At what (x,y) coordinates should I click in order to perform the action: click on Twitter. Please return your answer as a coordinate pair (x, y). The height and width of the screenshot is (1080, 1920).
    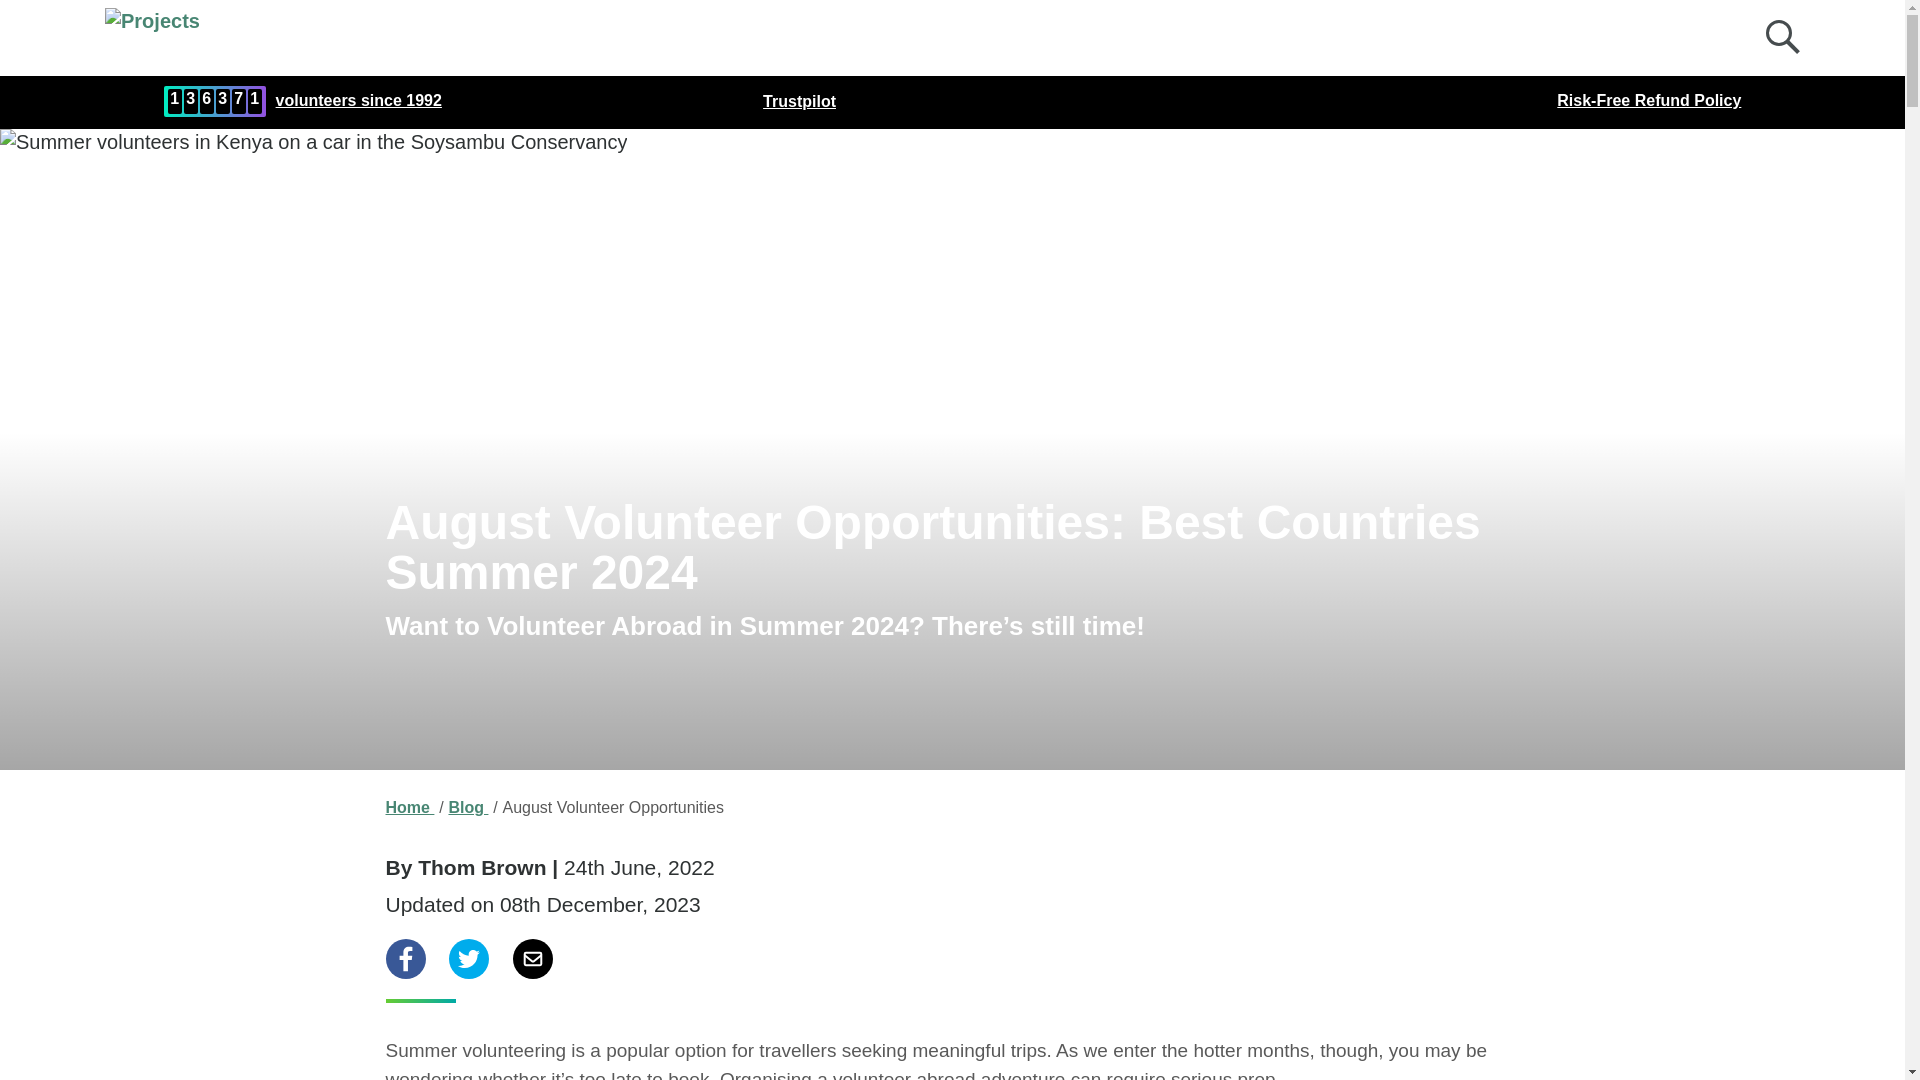
    Looking at the image, I should click on (469, 958).